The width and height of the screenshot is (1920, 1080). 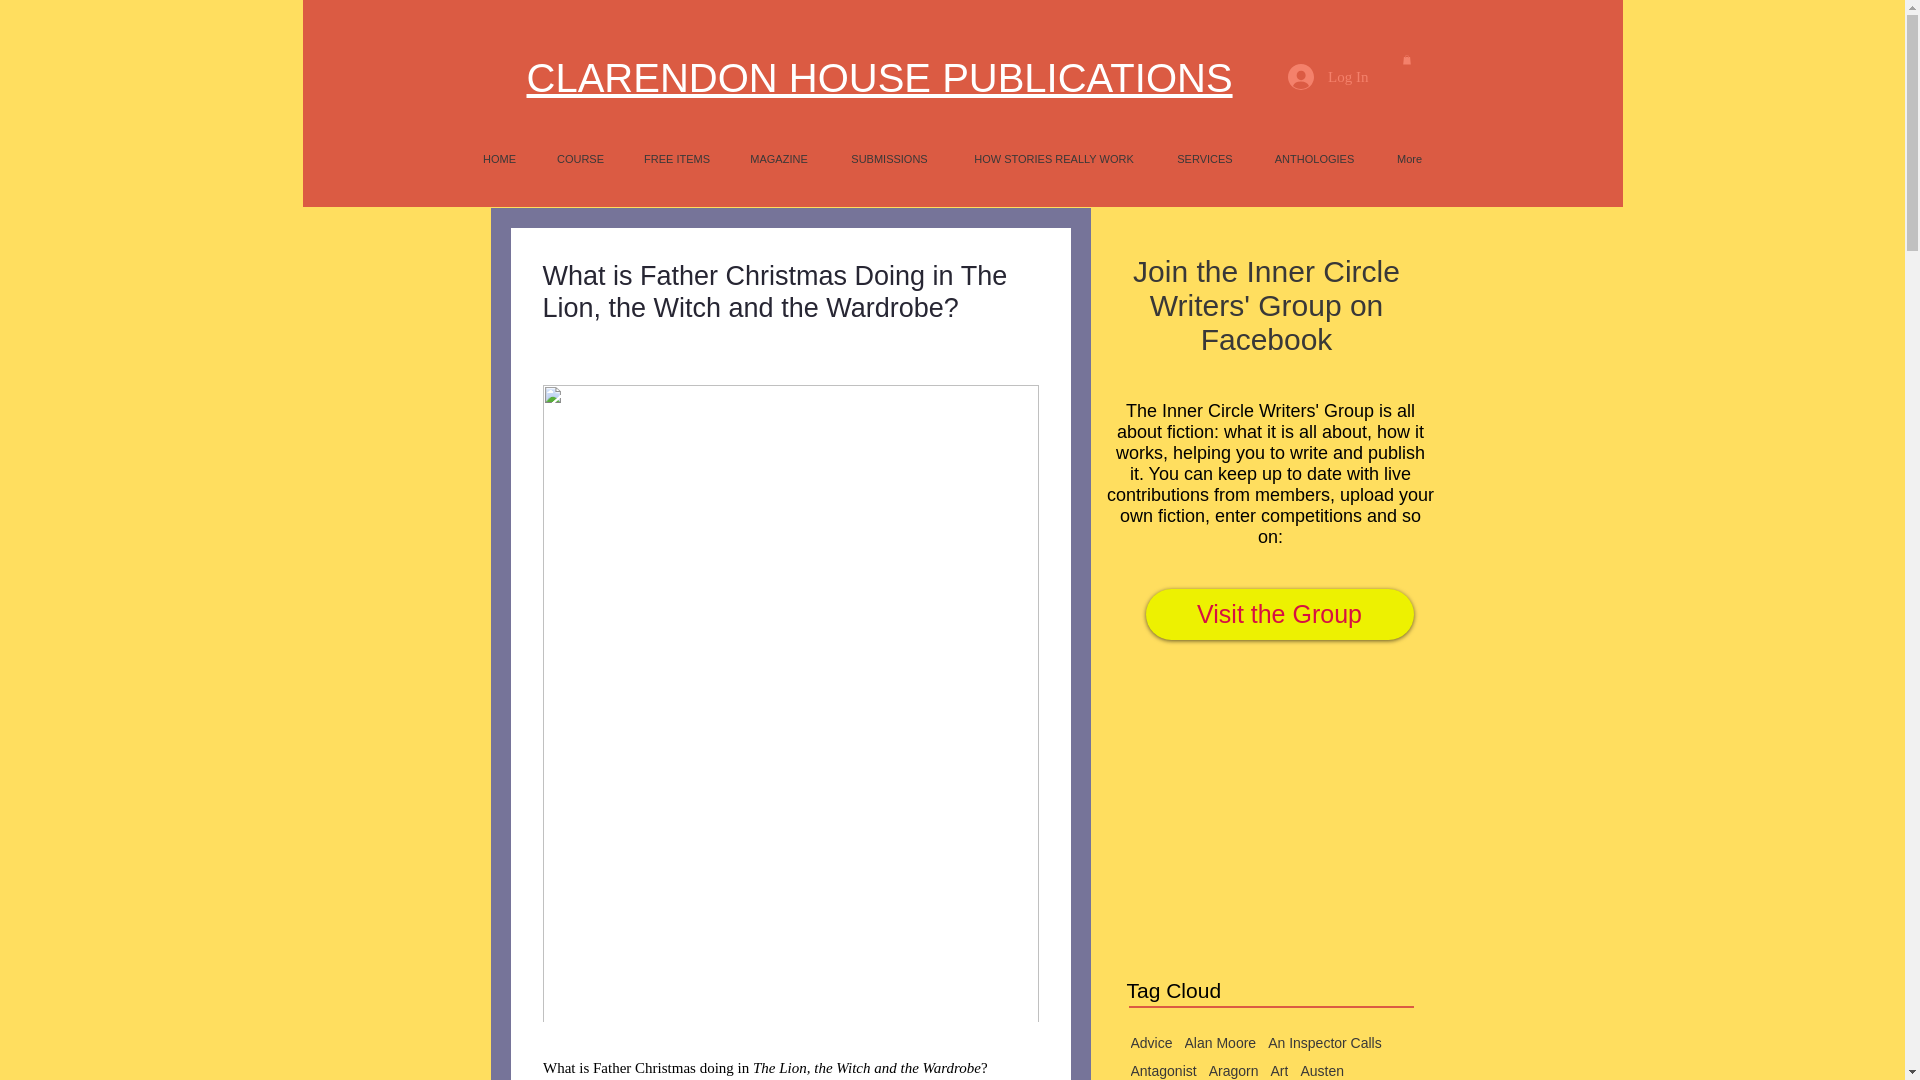 What do you see at coordinates (580, 158) in the screenshot?
I see `COURSE` at bounding box center [580, 158].